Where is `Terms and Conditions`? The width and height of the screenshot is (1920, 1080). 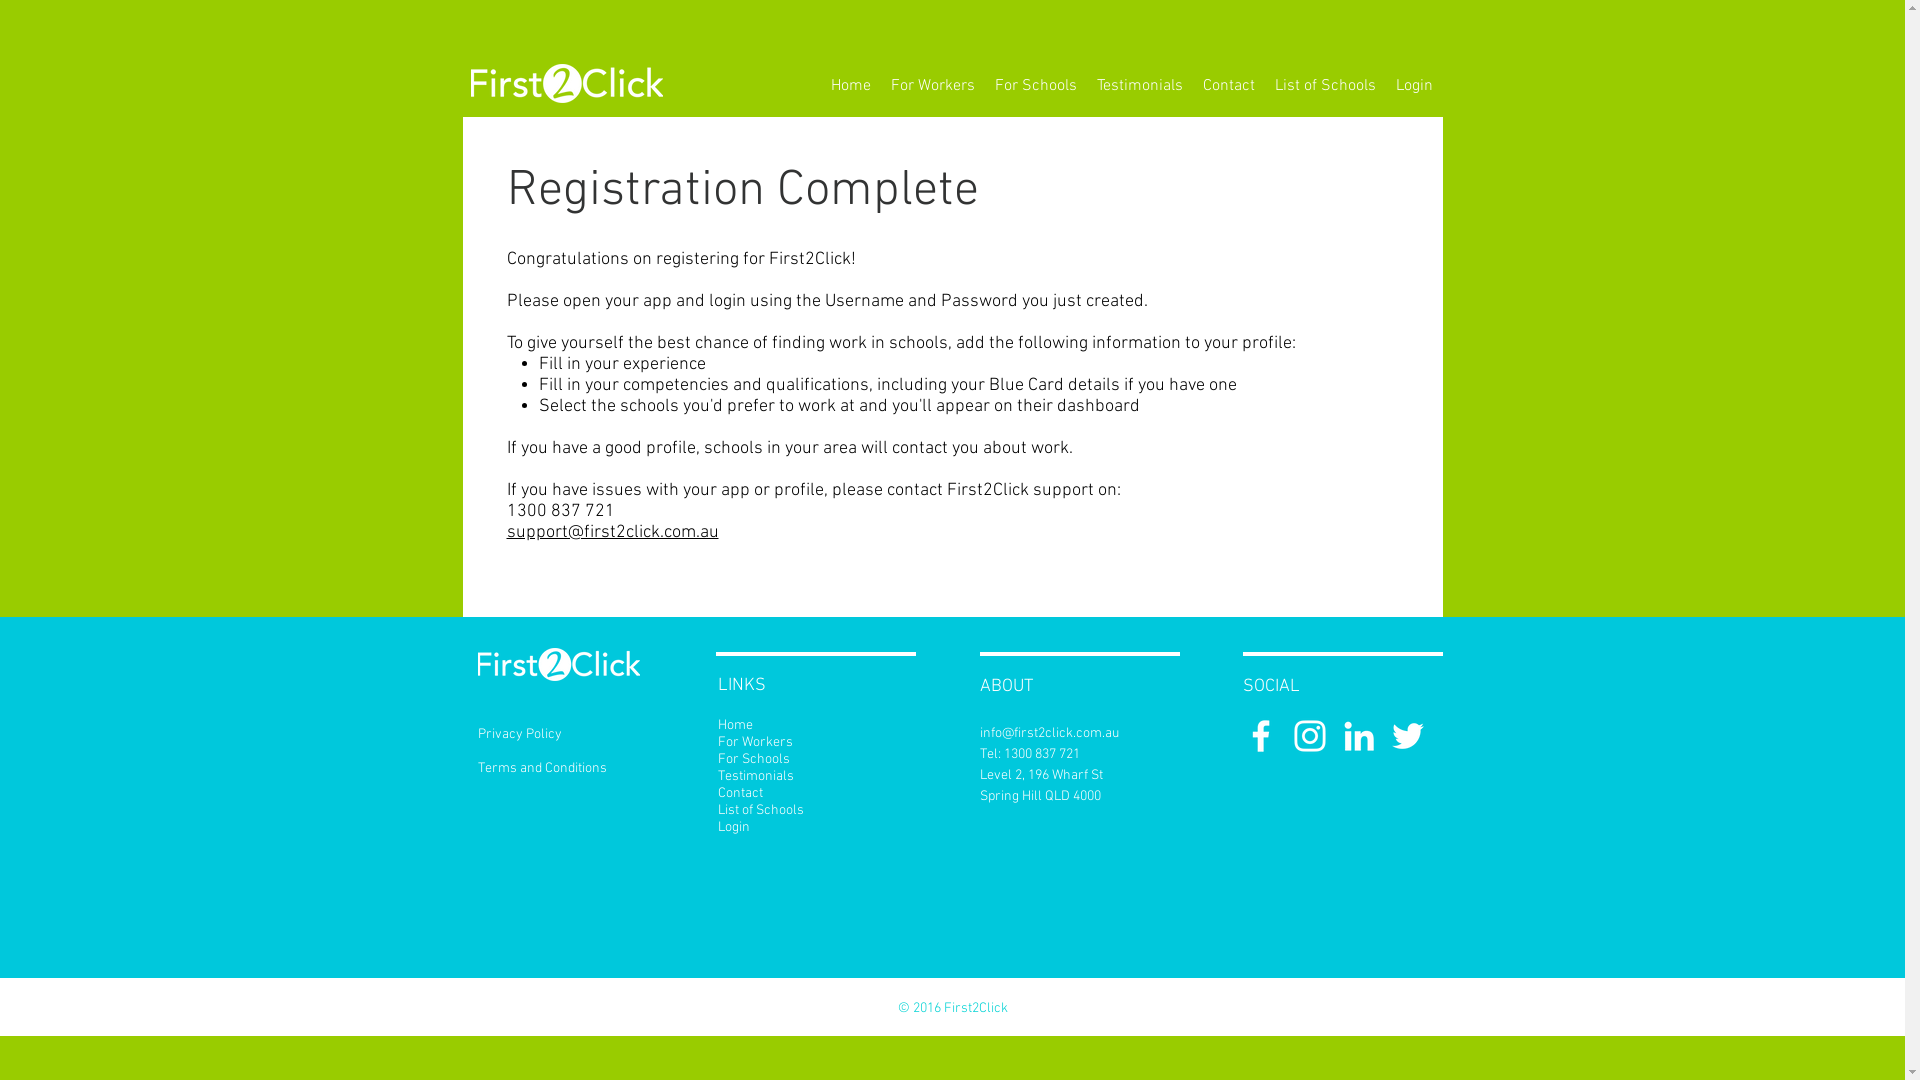 Terms and Conditions is located at coordinates (542, 768).